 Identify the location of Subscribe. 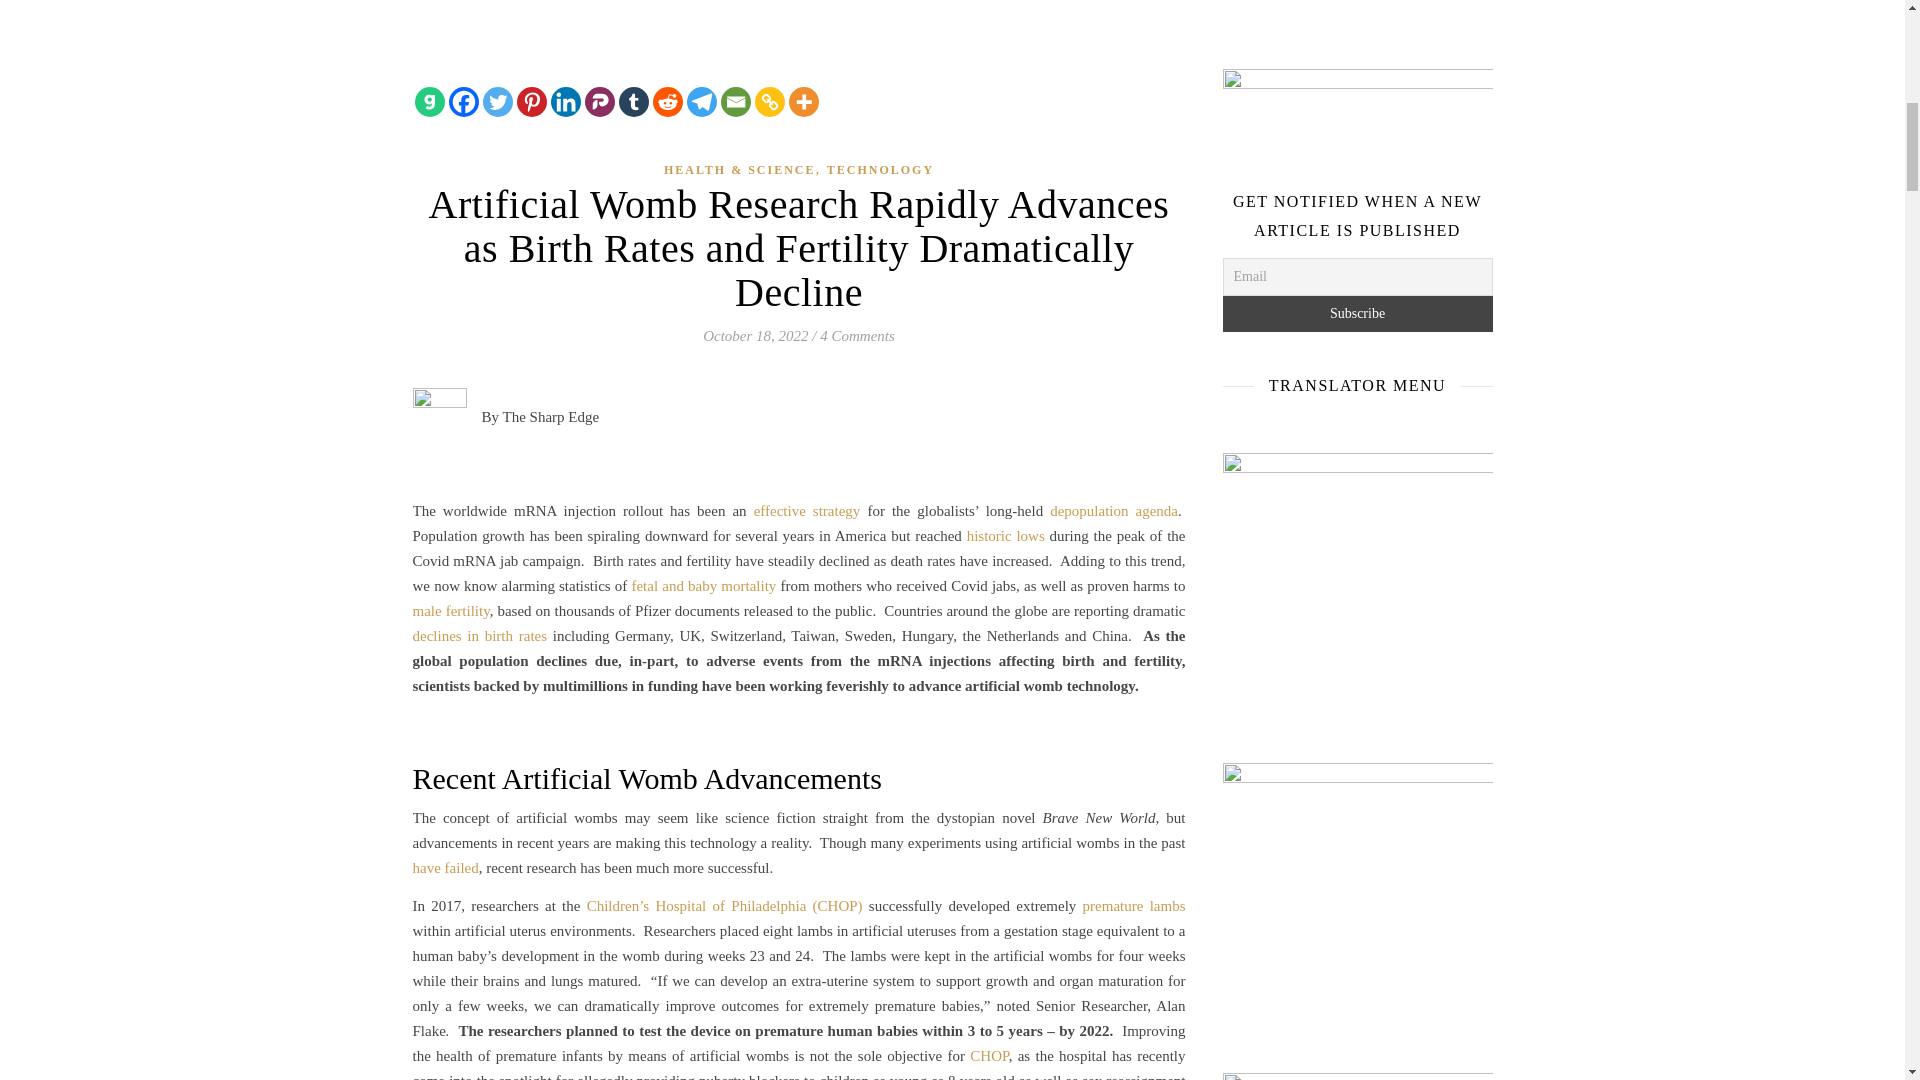
(1356, 313).